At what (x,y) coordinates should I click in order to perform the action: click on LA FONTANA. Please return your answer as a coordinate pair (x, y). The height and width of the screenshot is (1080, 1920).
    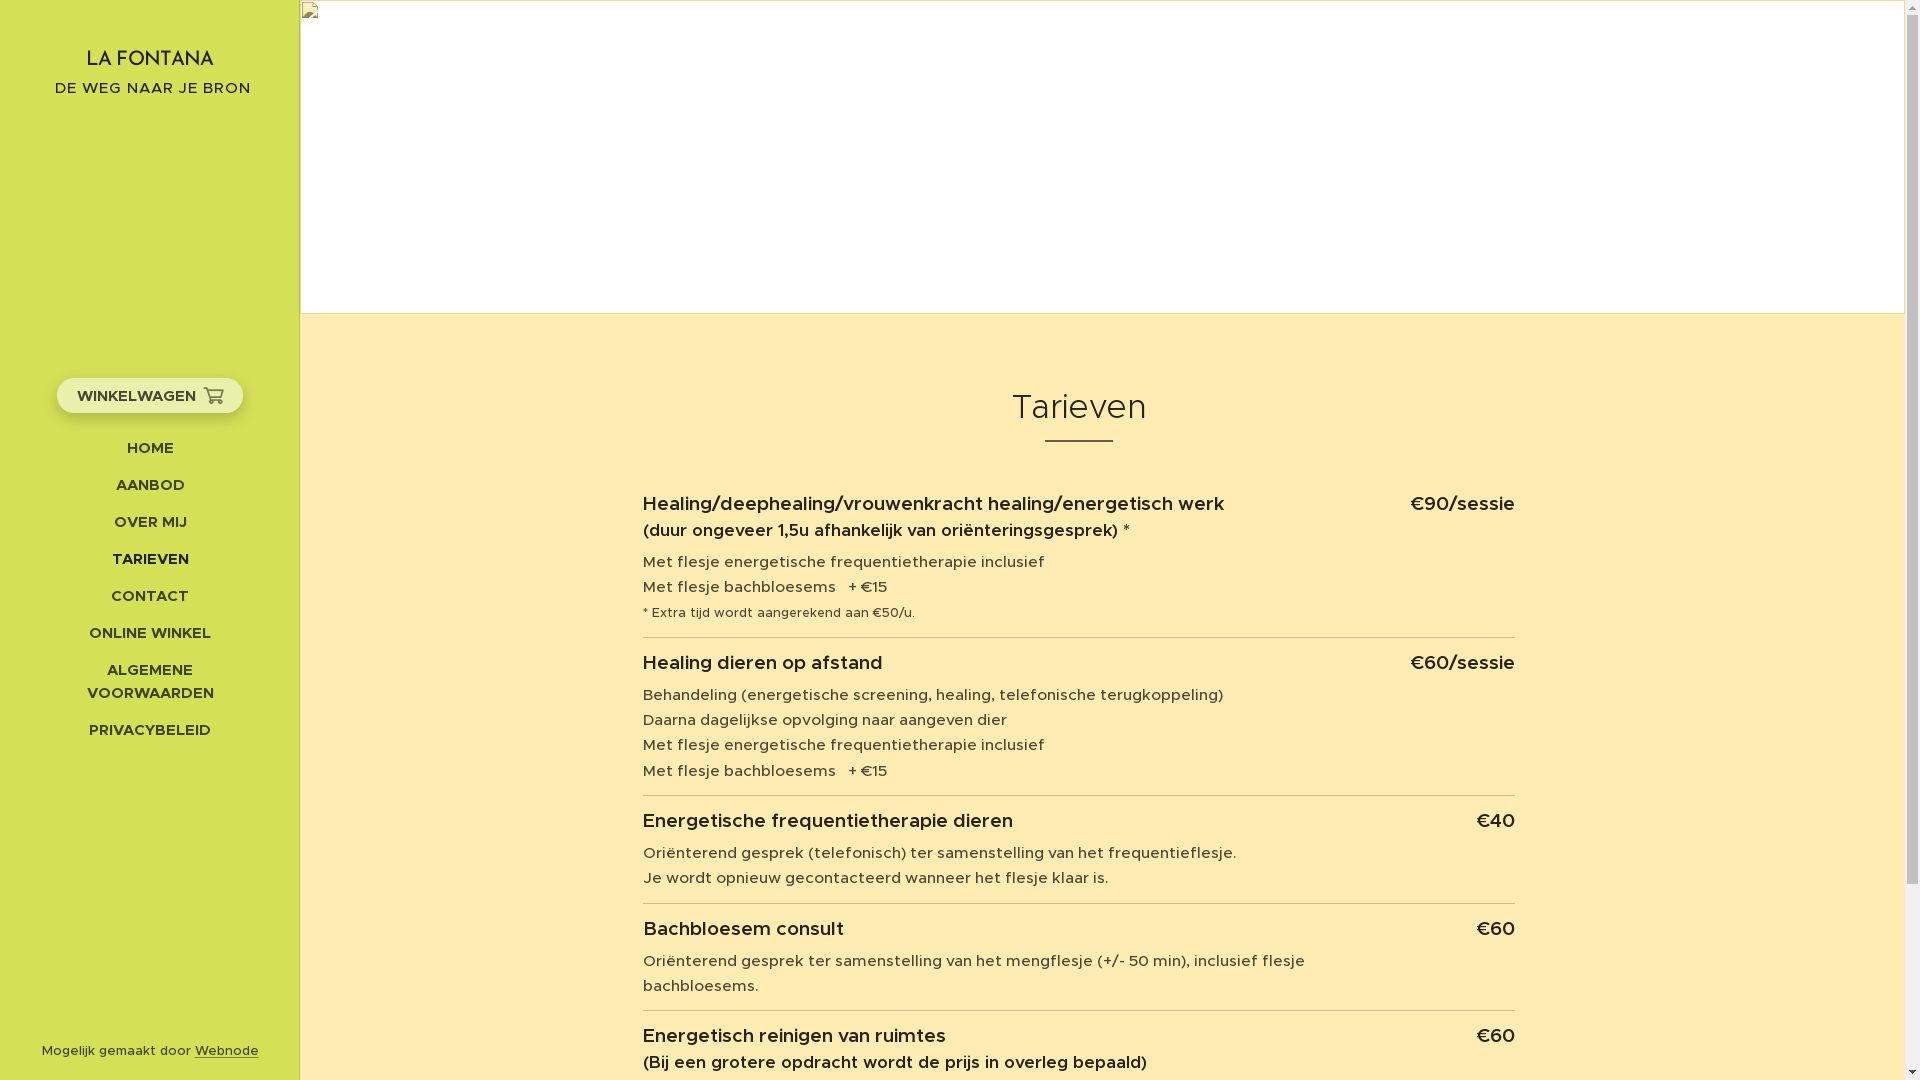
    Looking at the image, I should click on (150, 58).